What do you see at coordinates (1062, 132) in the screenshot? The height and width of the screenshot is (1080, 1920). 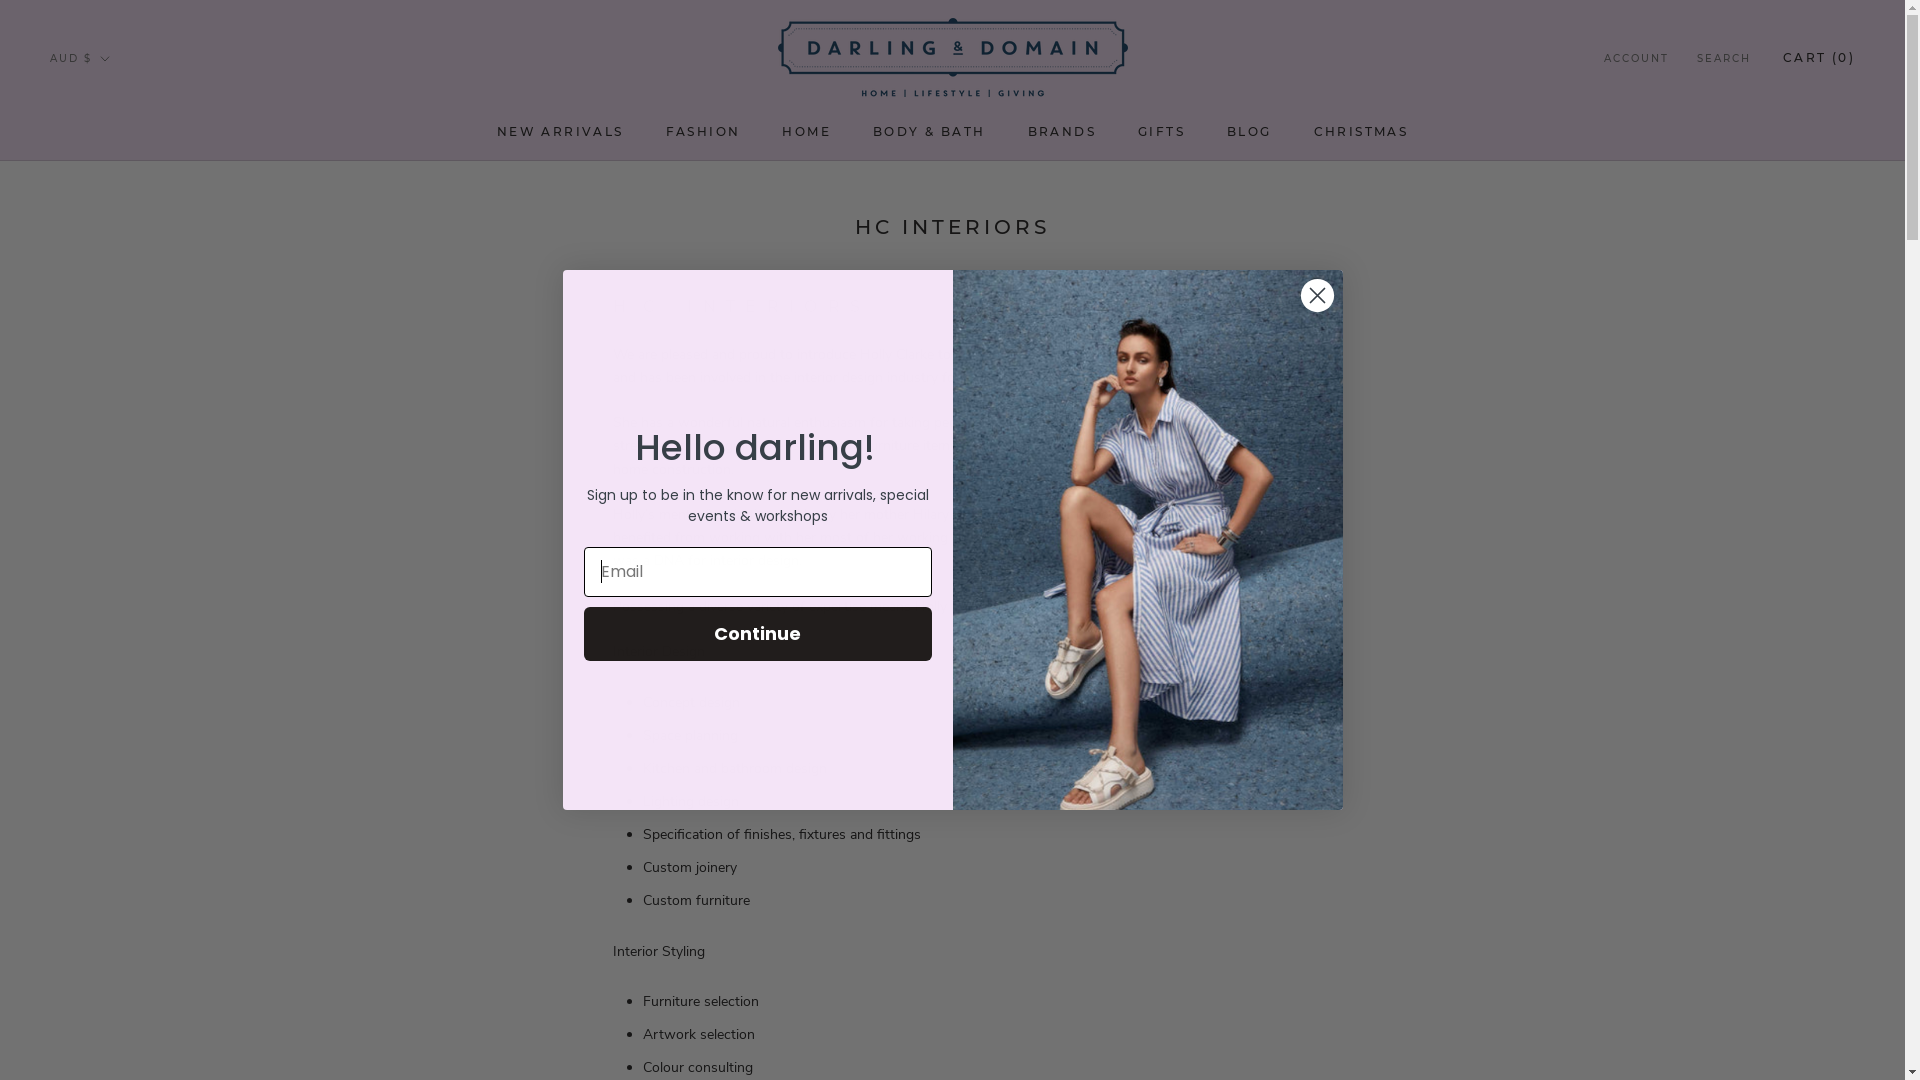 I see `BRANDS` at bounding box center [1062, 132].